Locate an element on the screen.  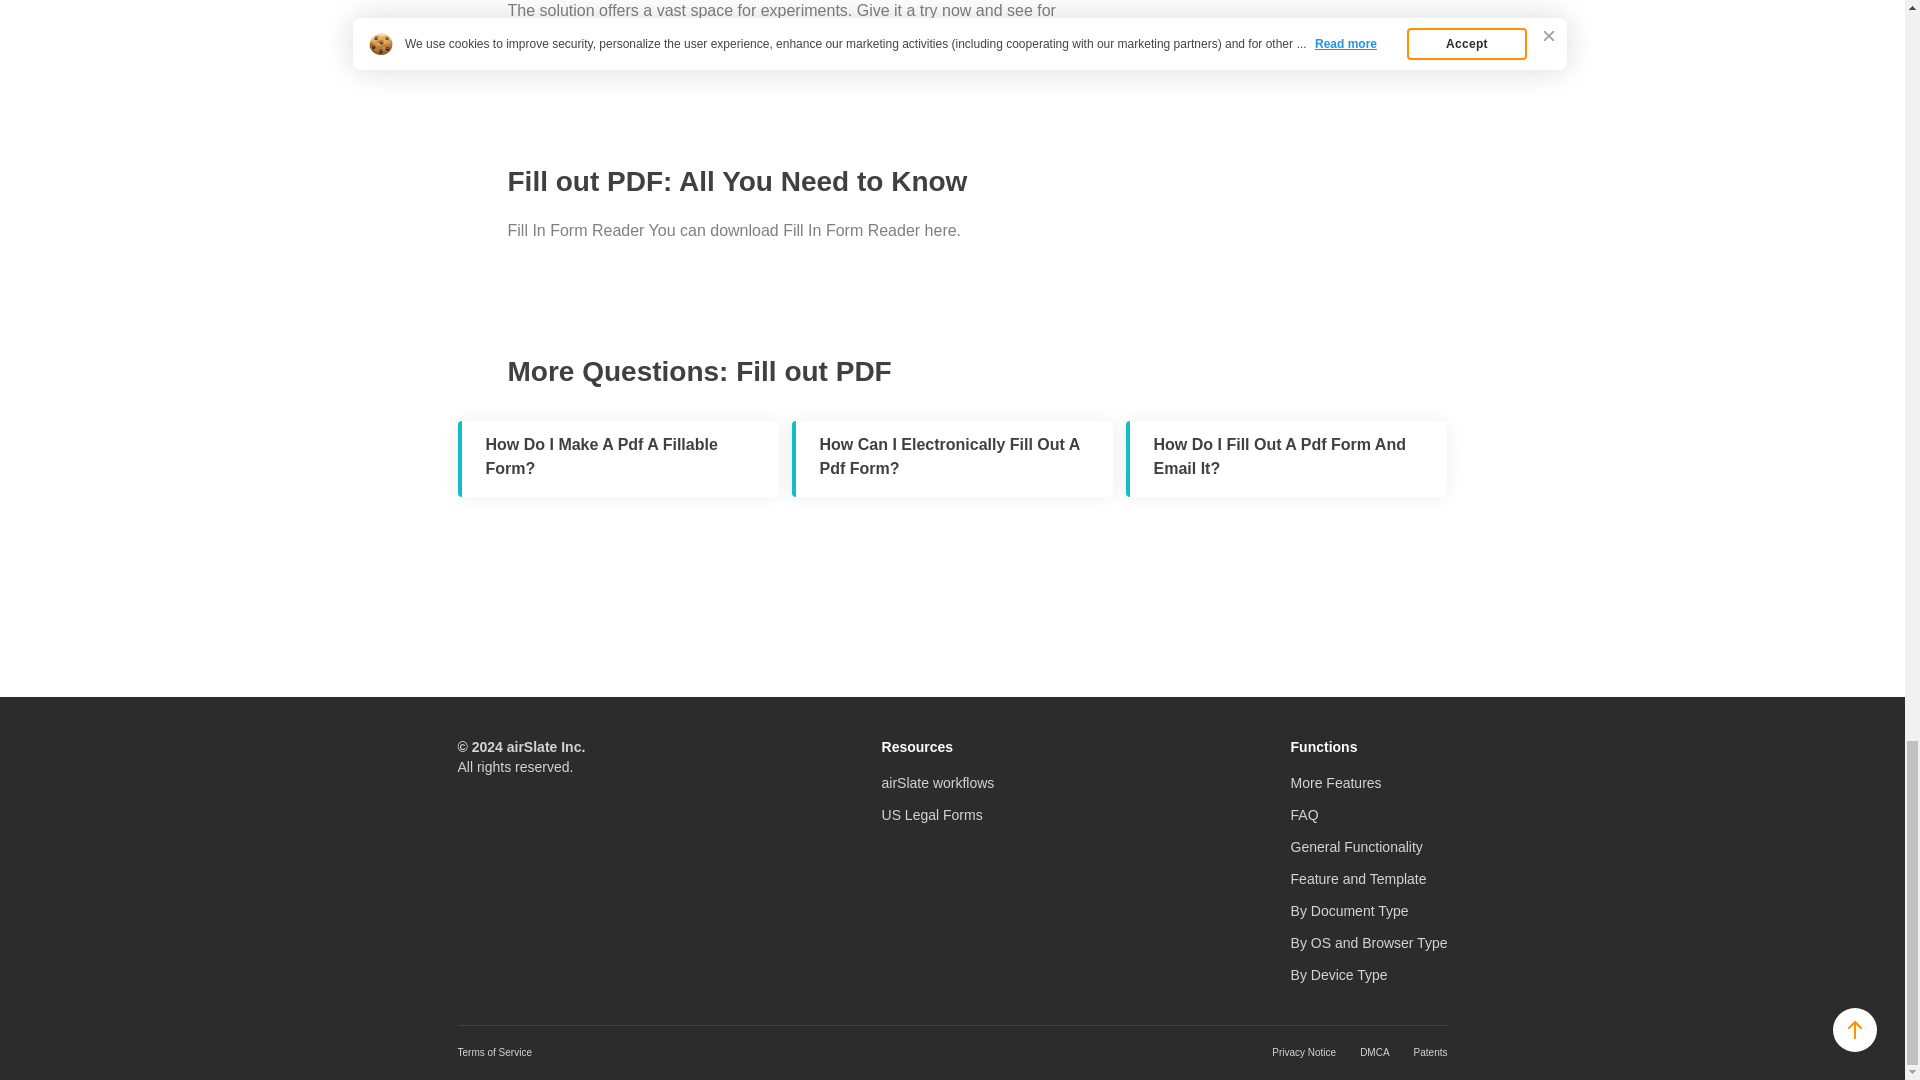
General Functionality is located at coordinates (1356, 847).